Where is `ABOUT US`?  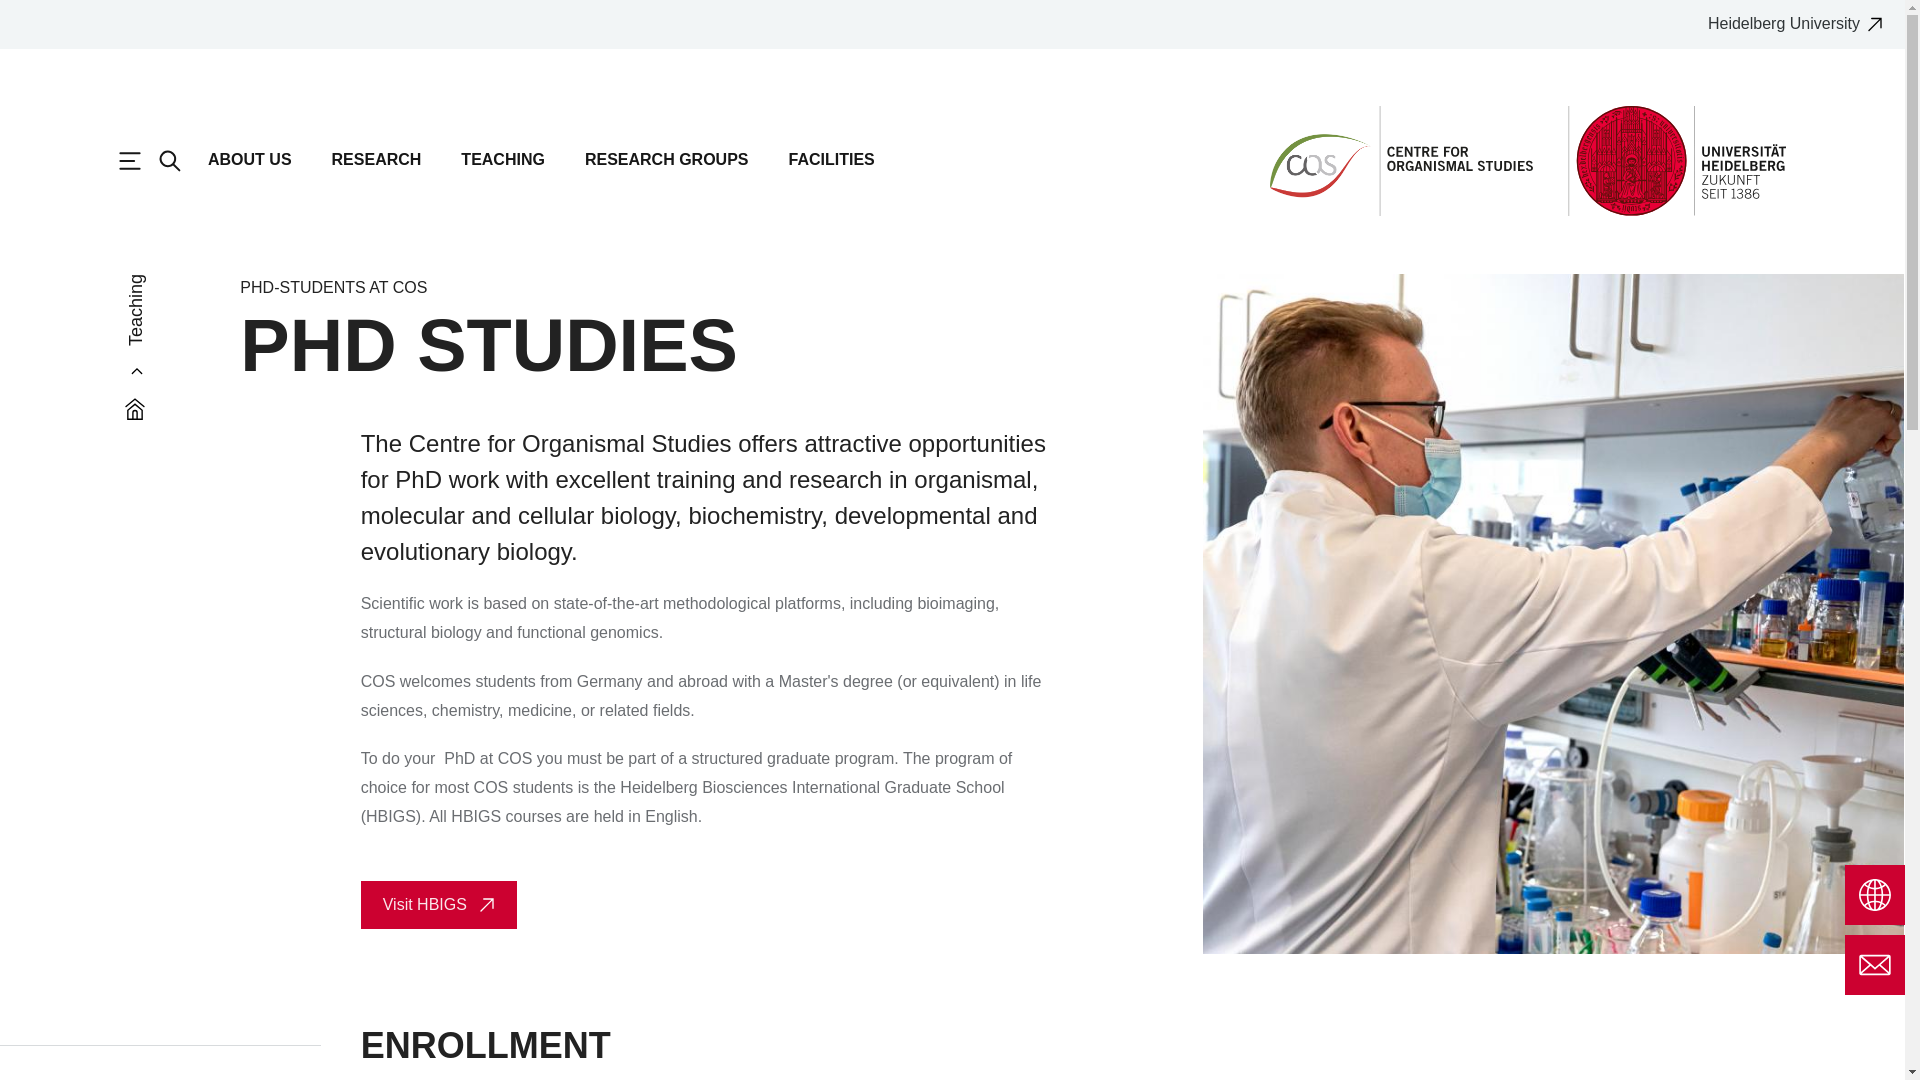 ABOUT US is located at coordinates (249, 169).